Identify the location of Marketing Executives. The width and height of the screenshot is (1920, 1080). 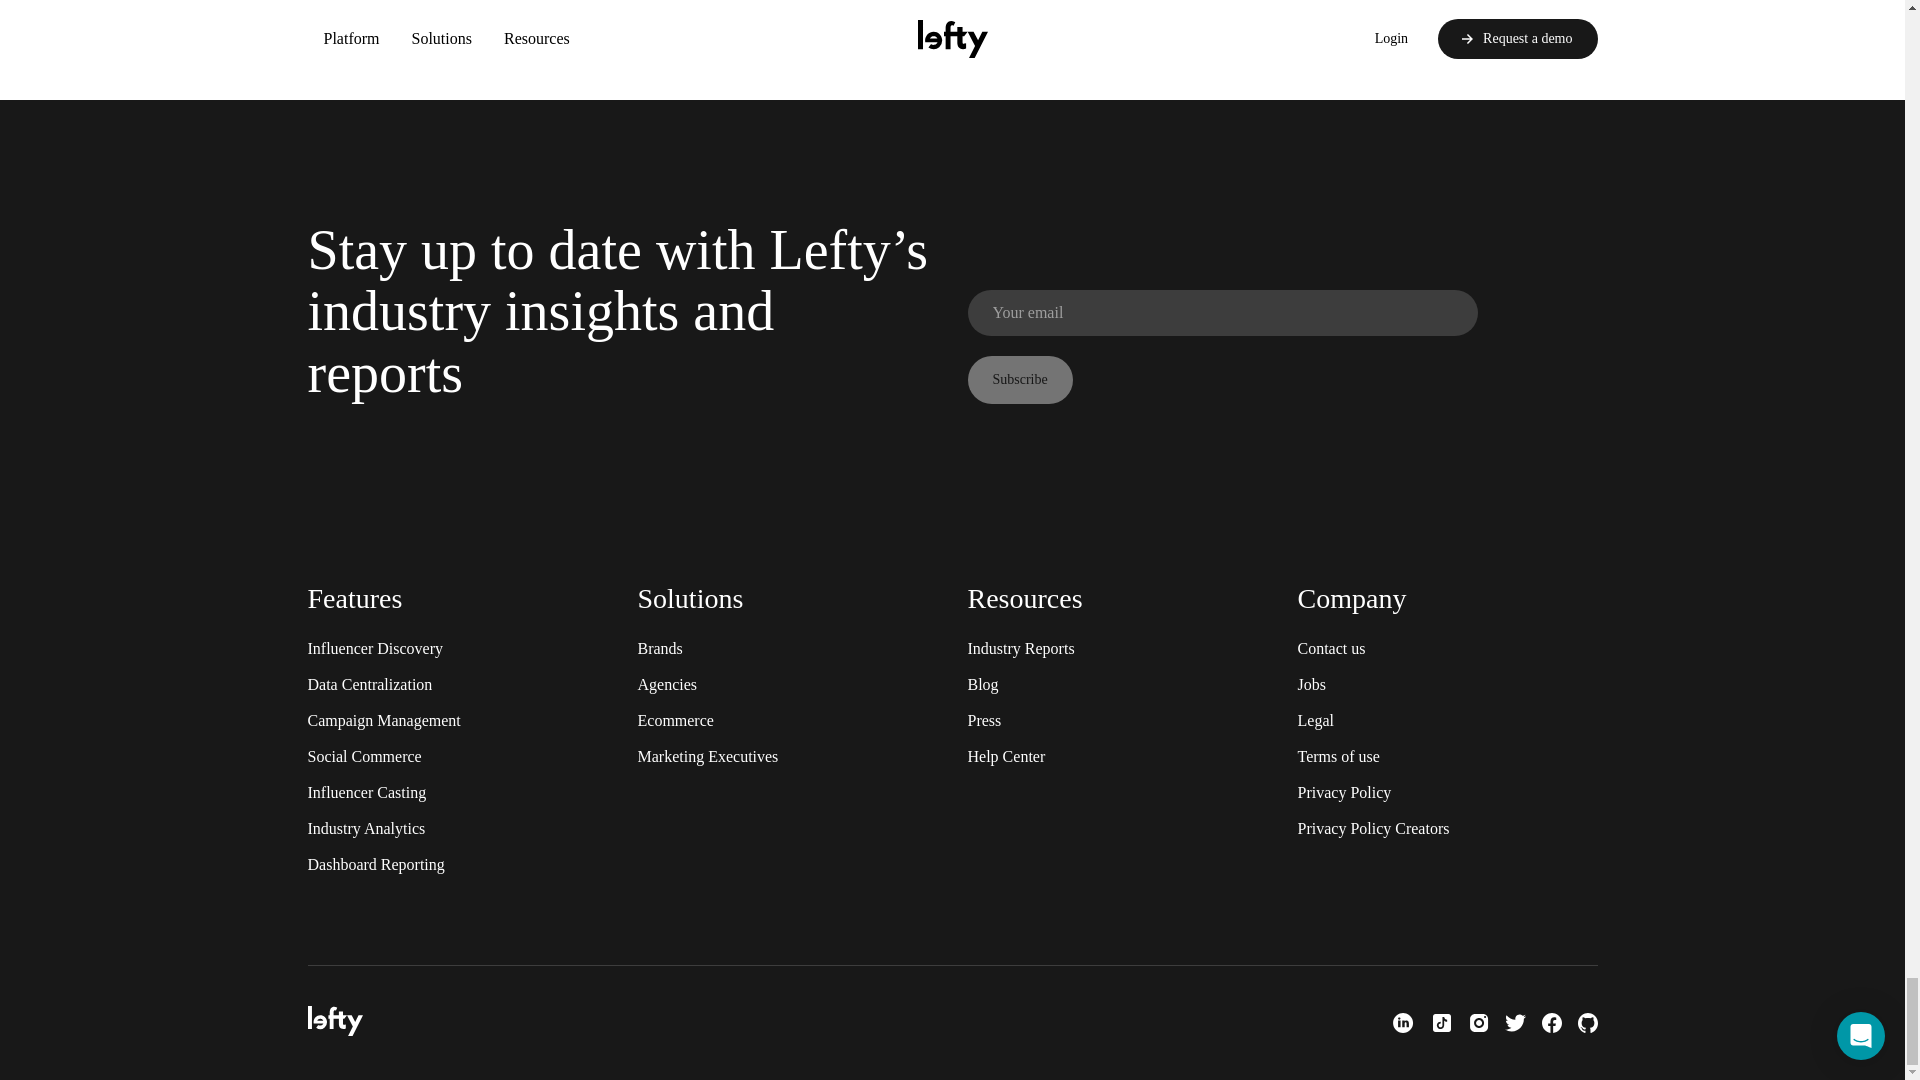
(708, 756).